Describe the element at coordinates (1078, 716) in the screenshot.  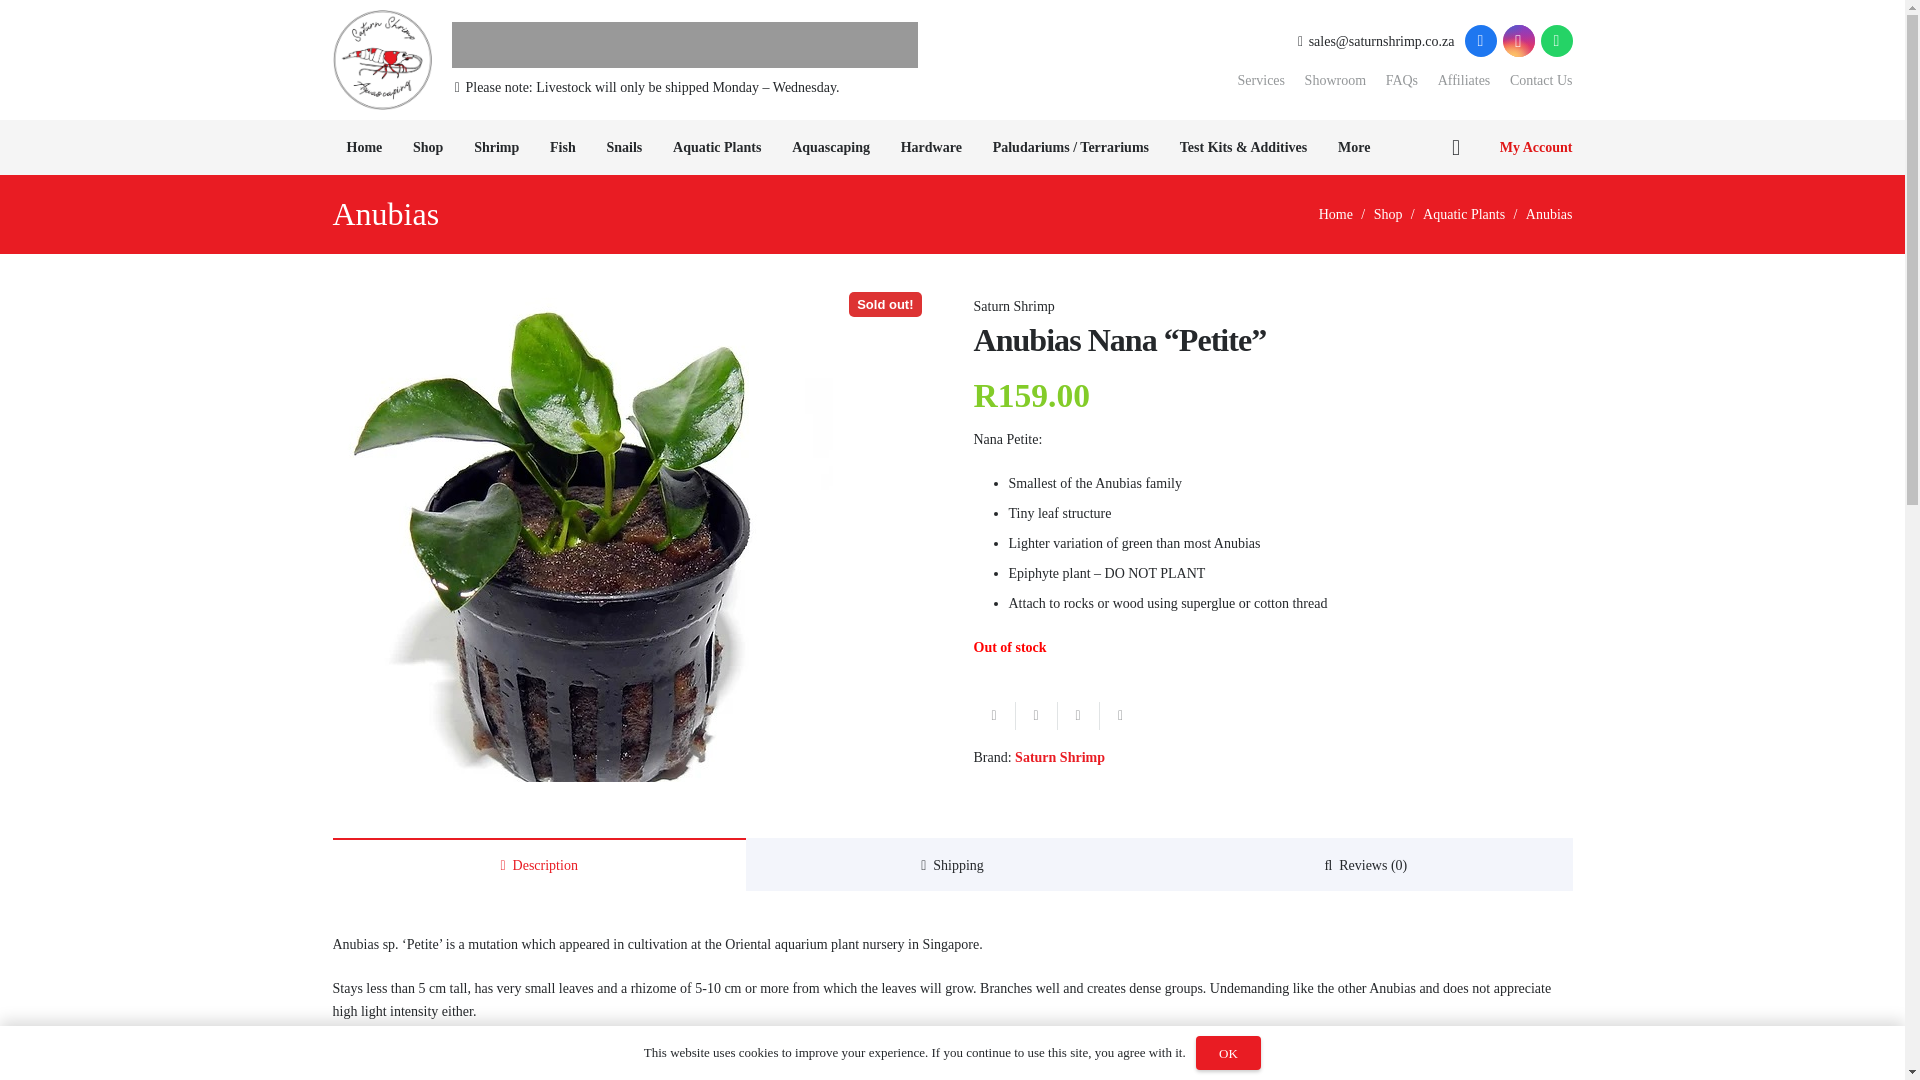
I see `Tweet this` at that location.